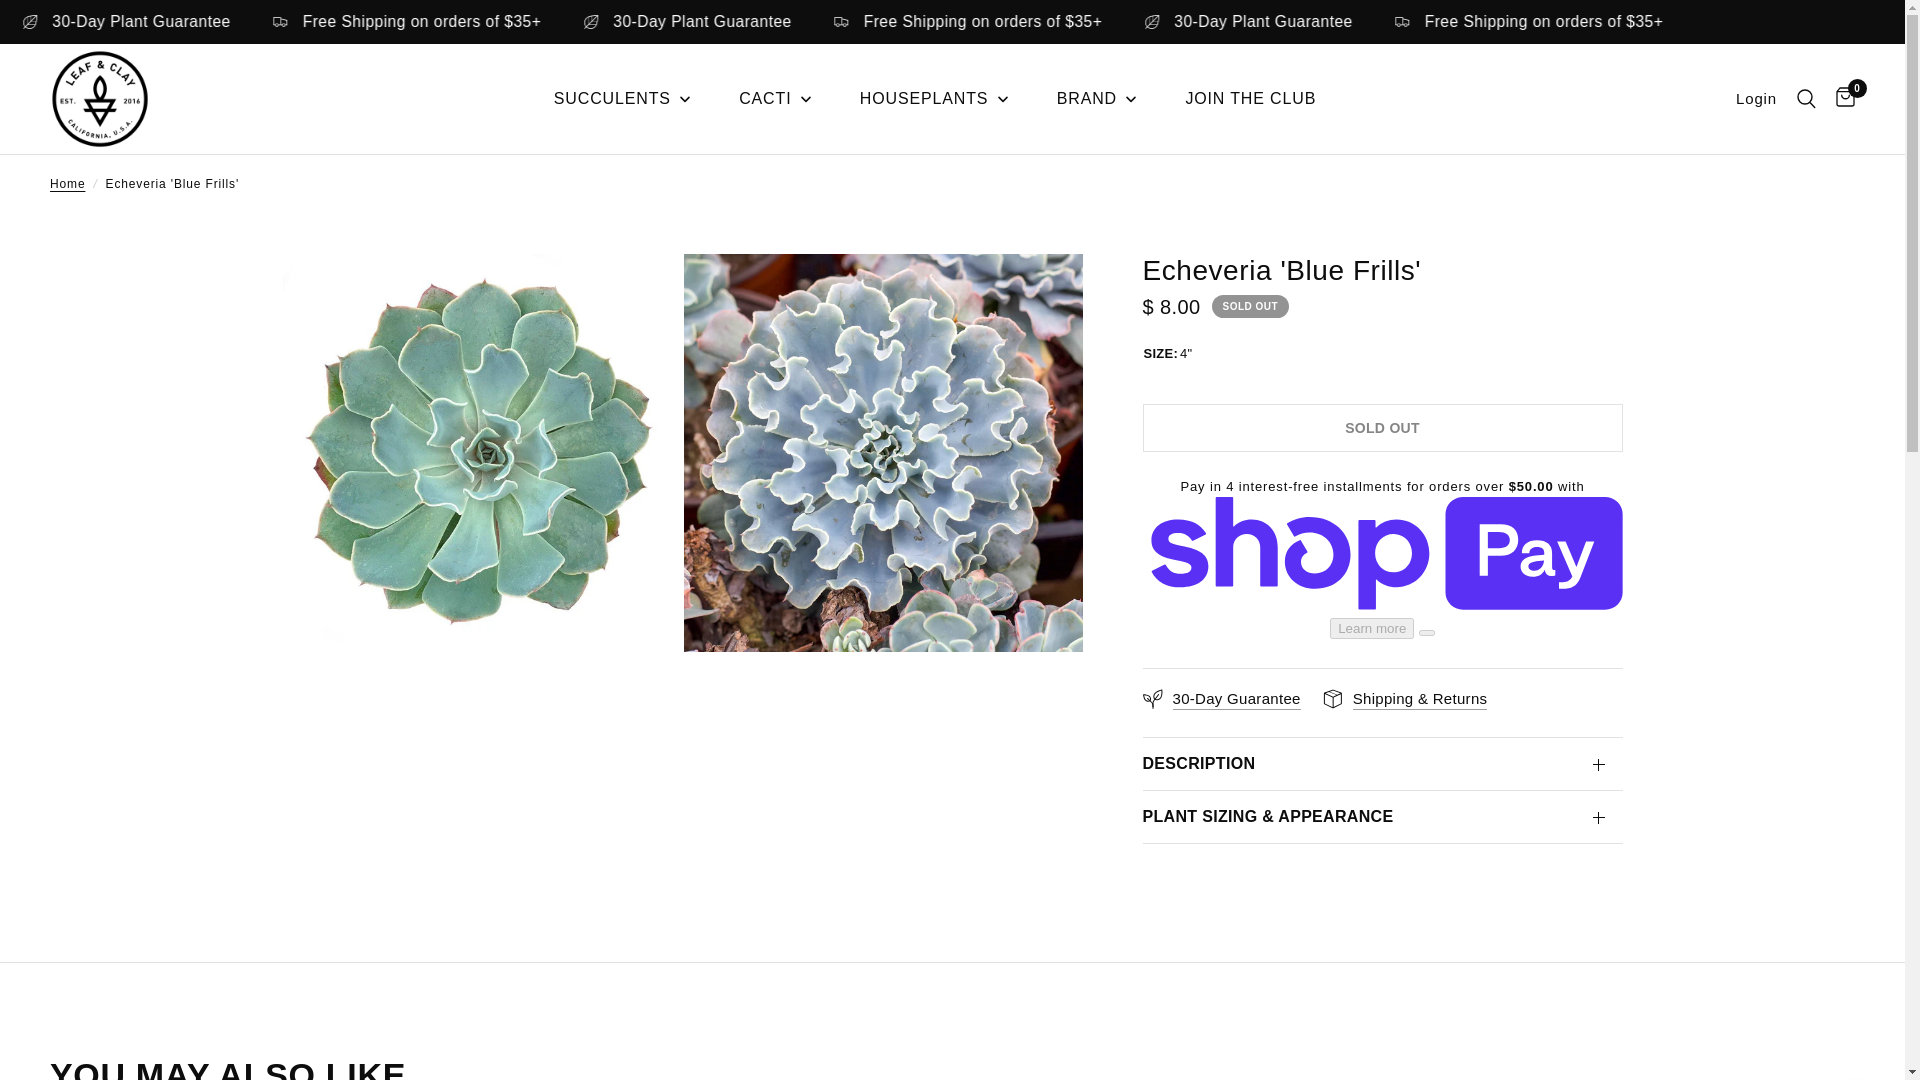 The height and width of the screenshot is (1080, 1920). Describe the element at coordinates (1220, 698) in the screenshot. I see `30-Day Guarantee` at that location.